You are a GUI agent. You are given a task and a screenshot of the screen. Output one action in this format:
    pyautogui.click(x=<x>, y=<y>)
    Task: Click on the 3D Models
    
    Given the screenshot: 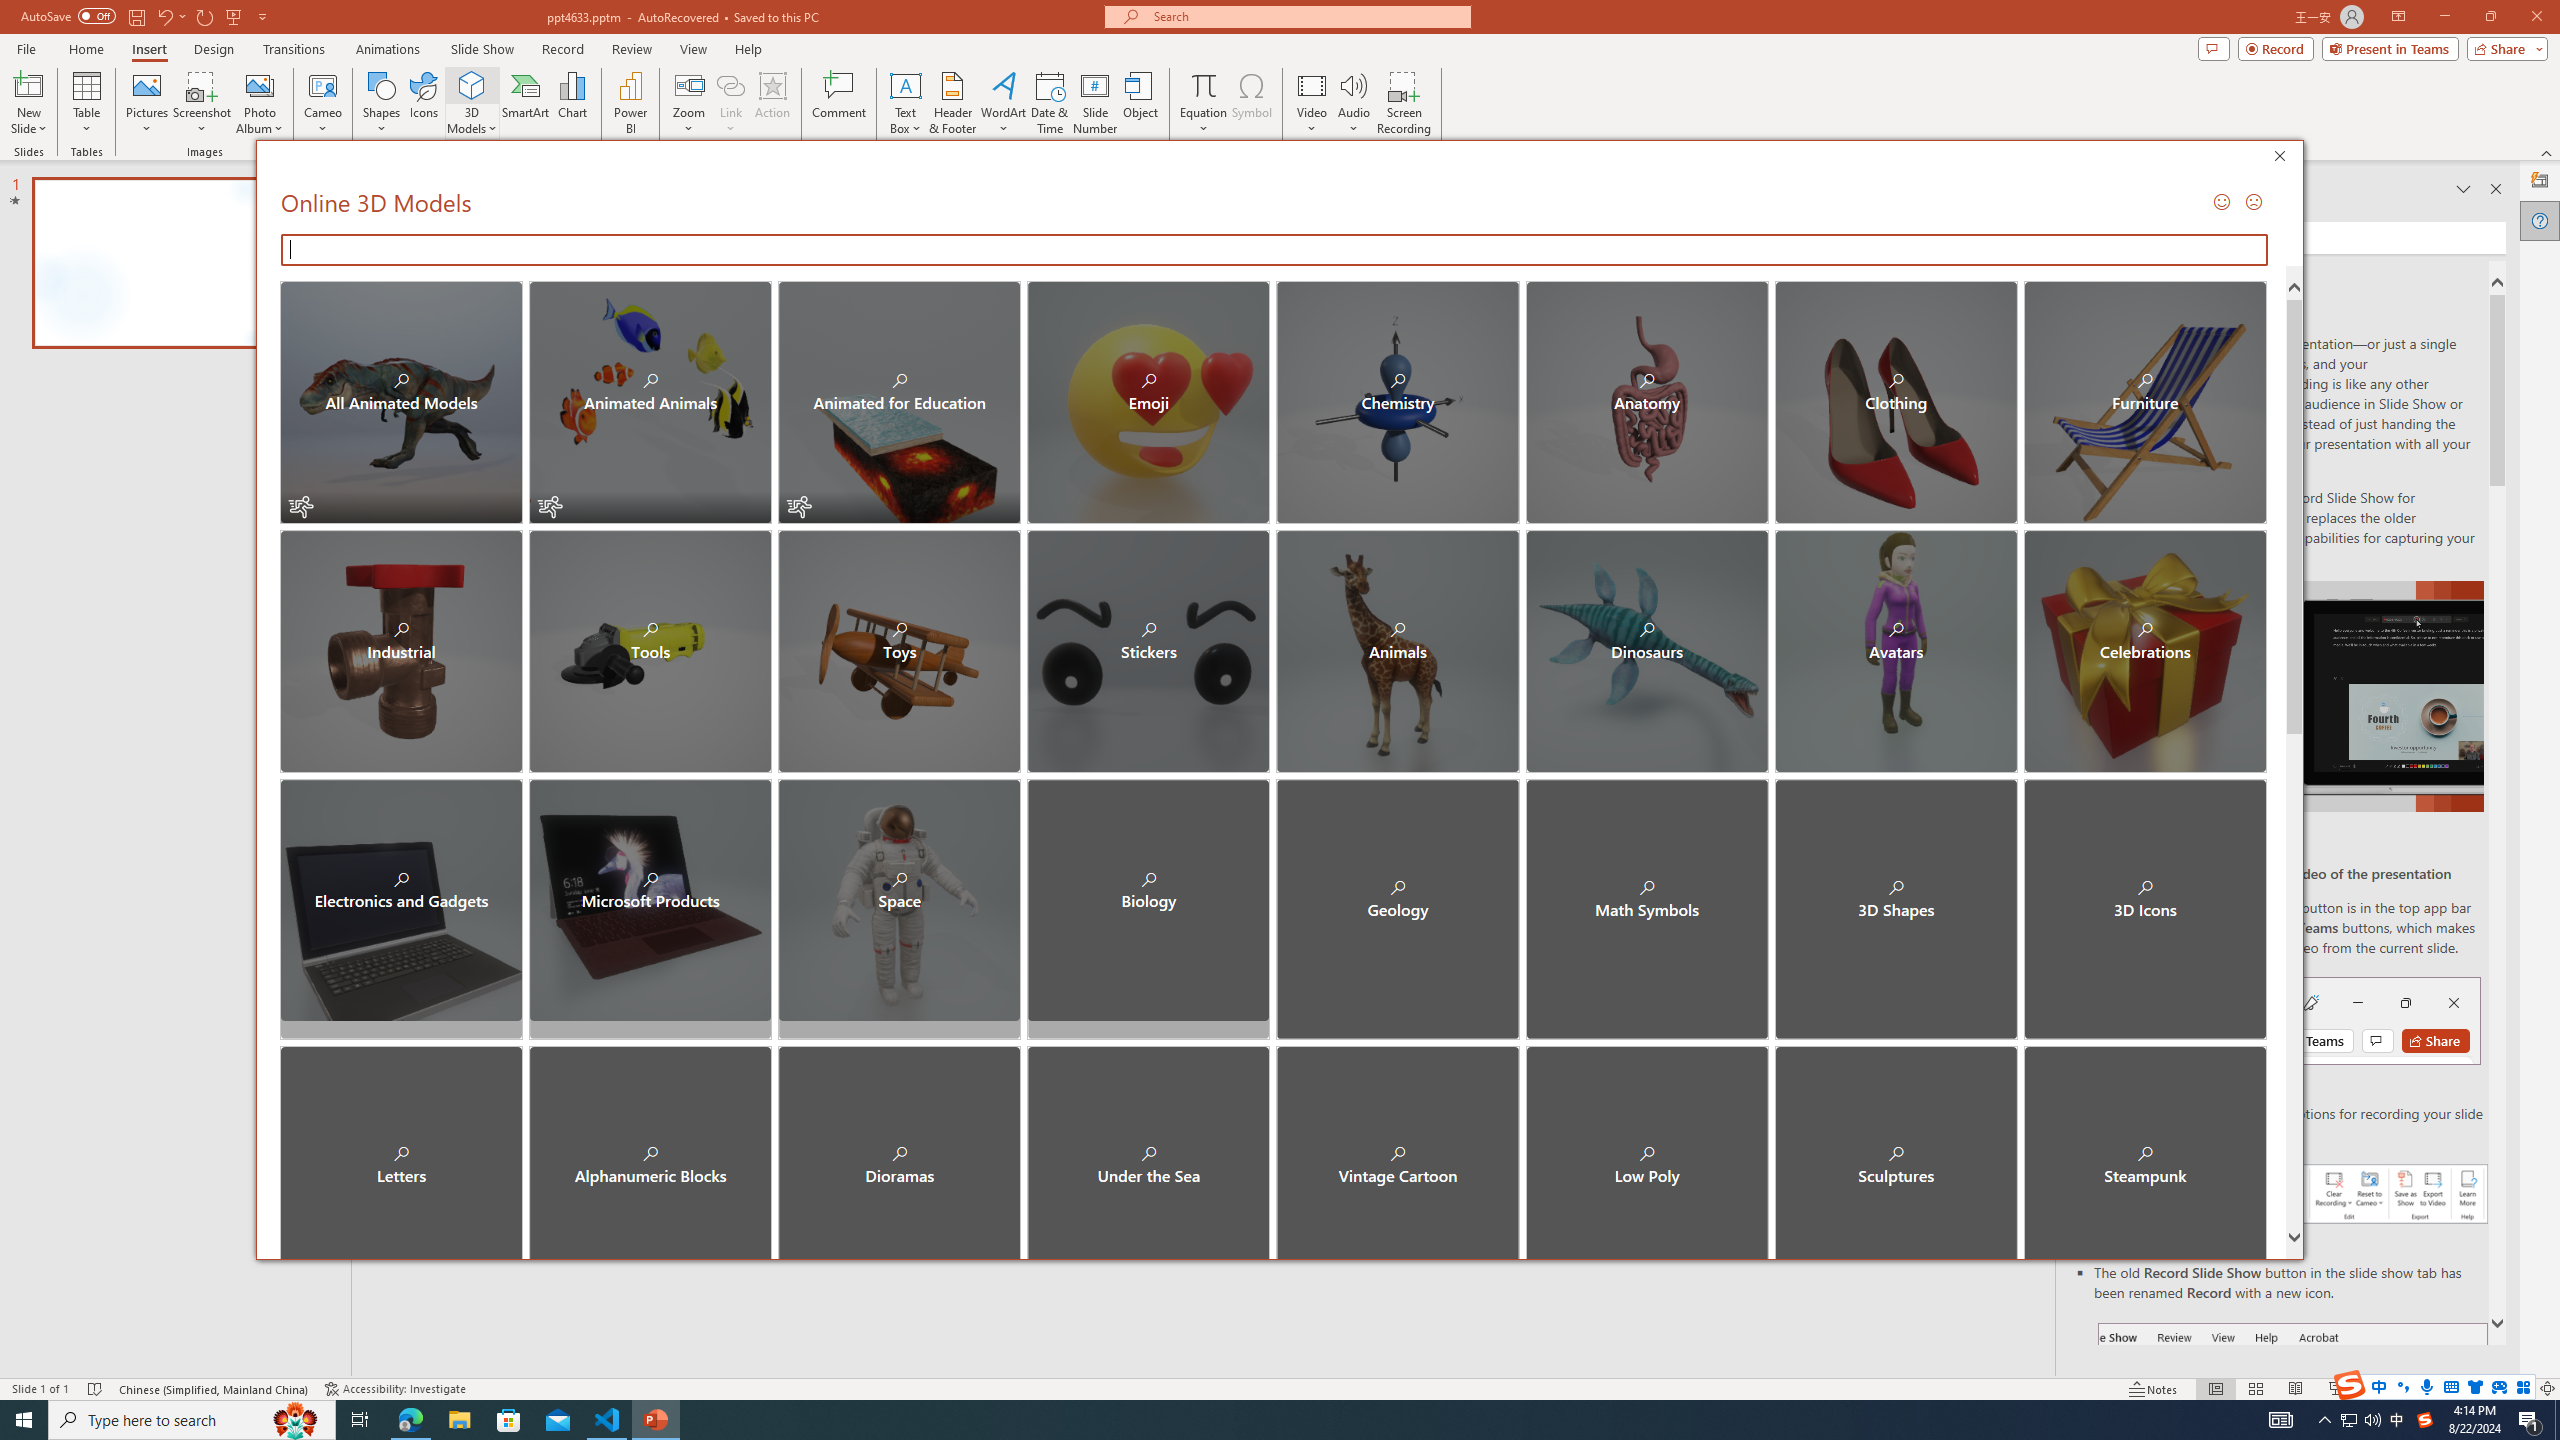 What is the action you would take?
    pyautogui.click(x=472, y=85)
    